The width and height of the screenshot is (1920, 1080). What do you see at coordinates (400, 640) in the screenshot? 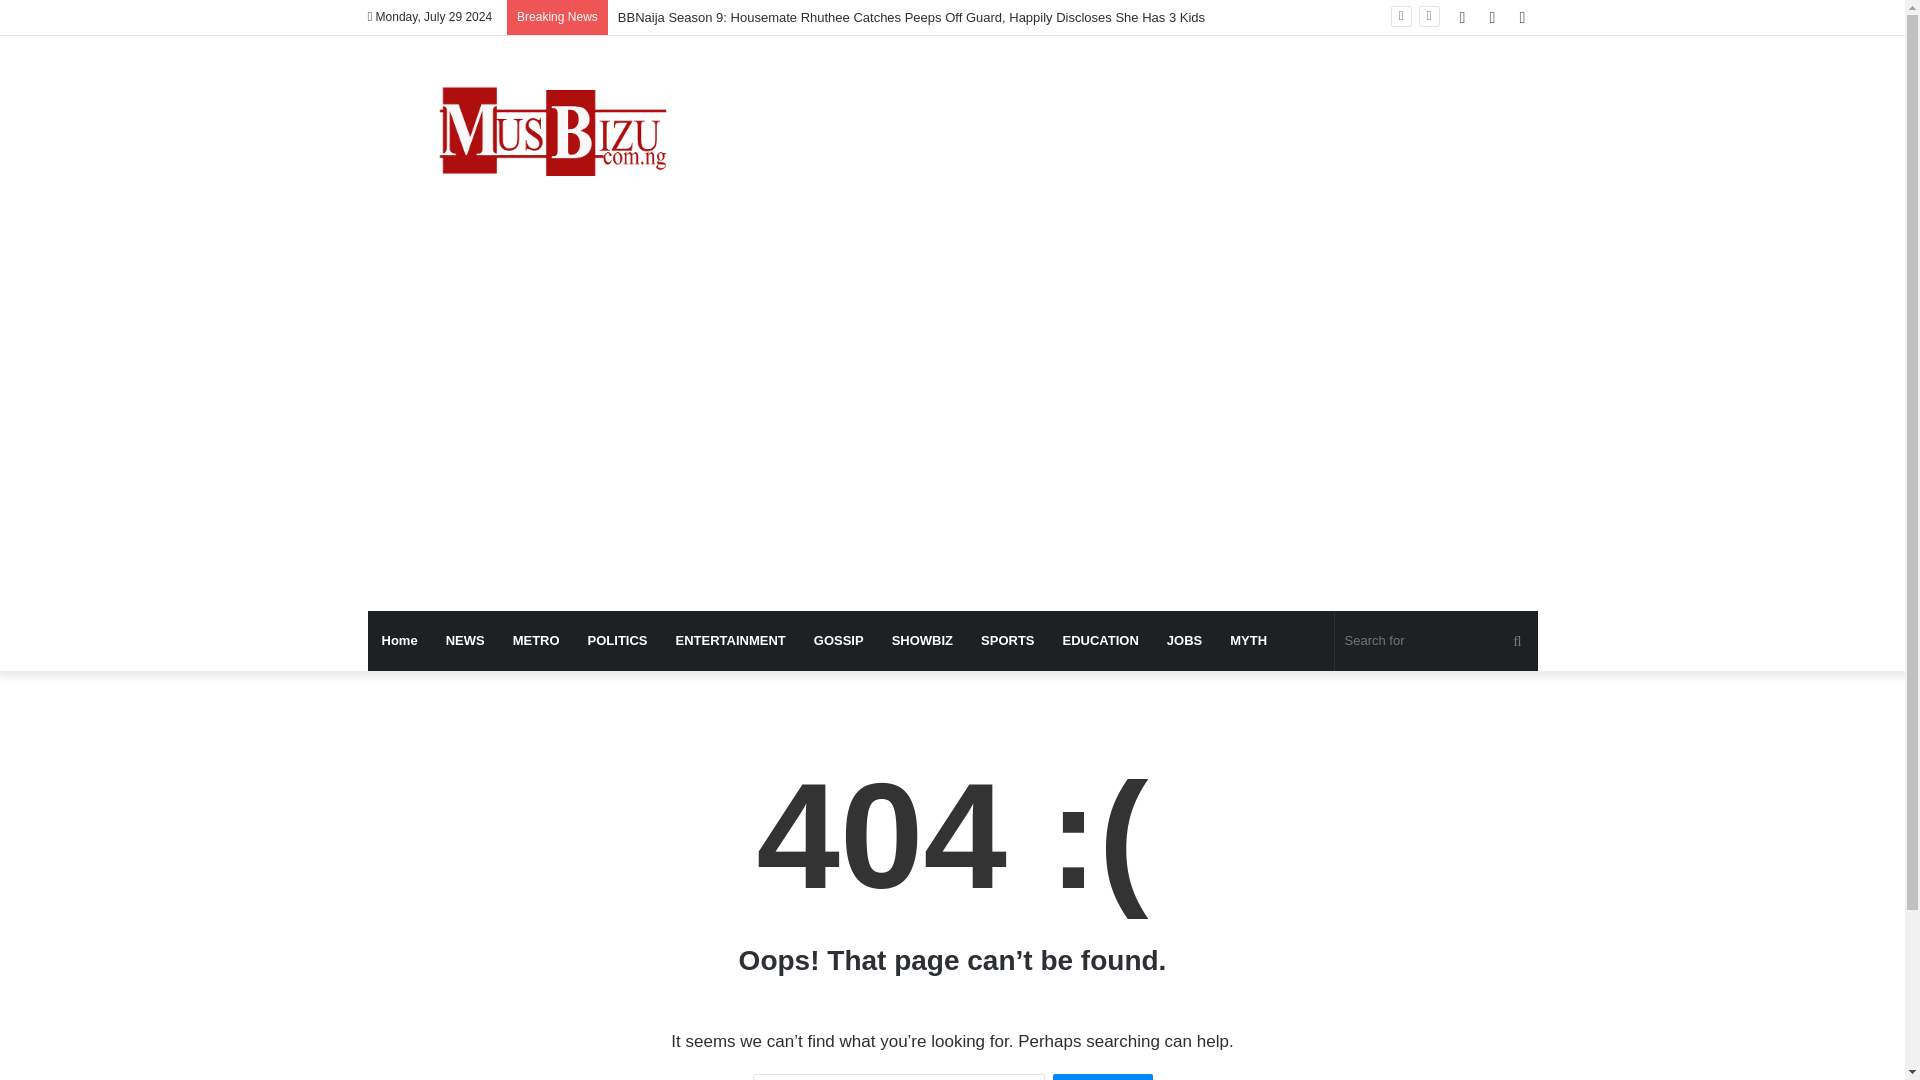
I see `Home` at bounding box center [400, 640].